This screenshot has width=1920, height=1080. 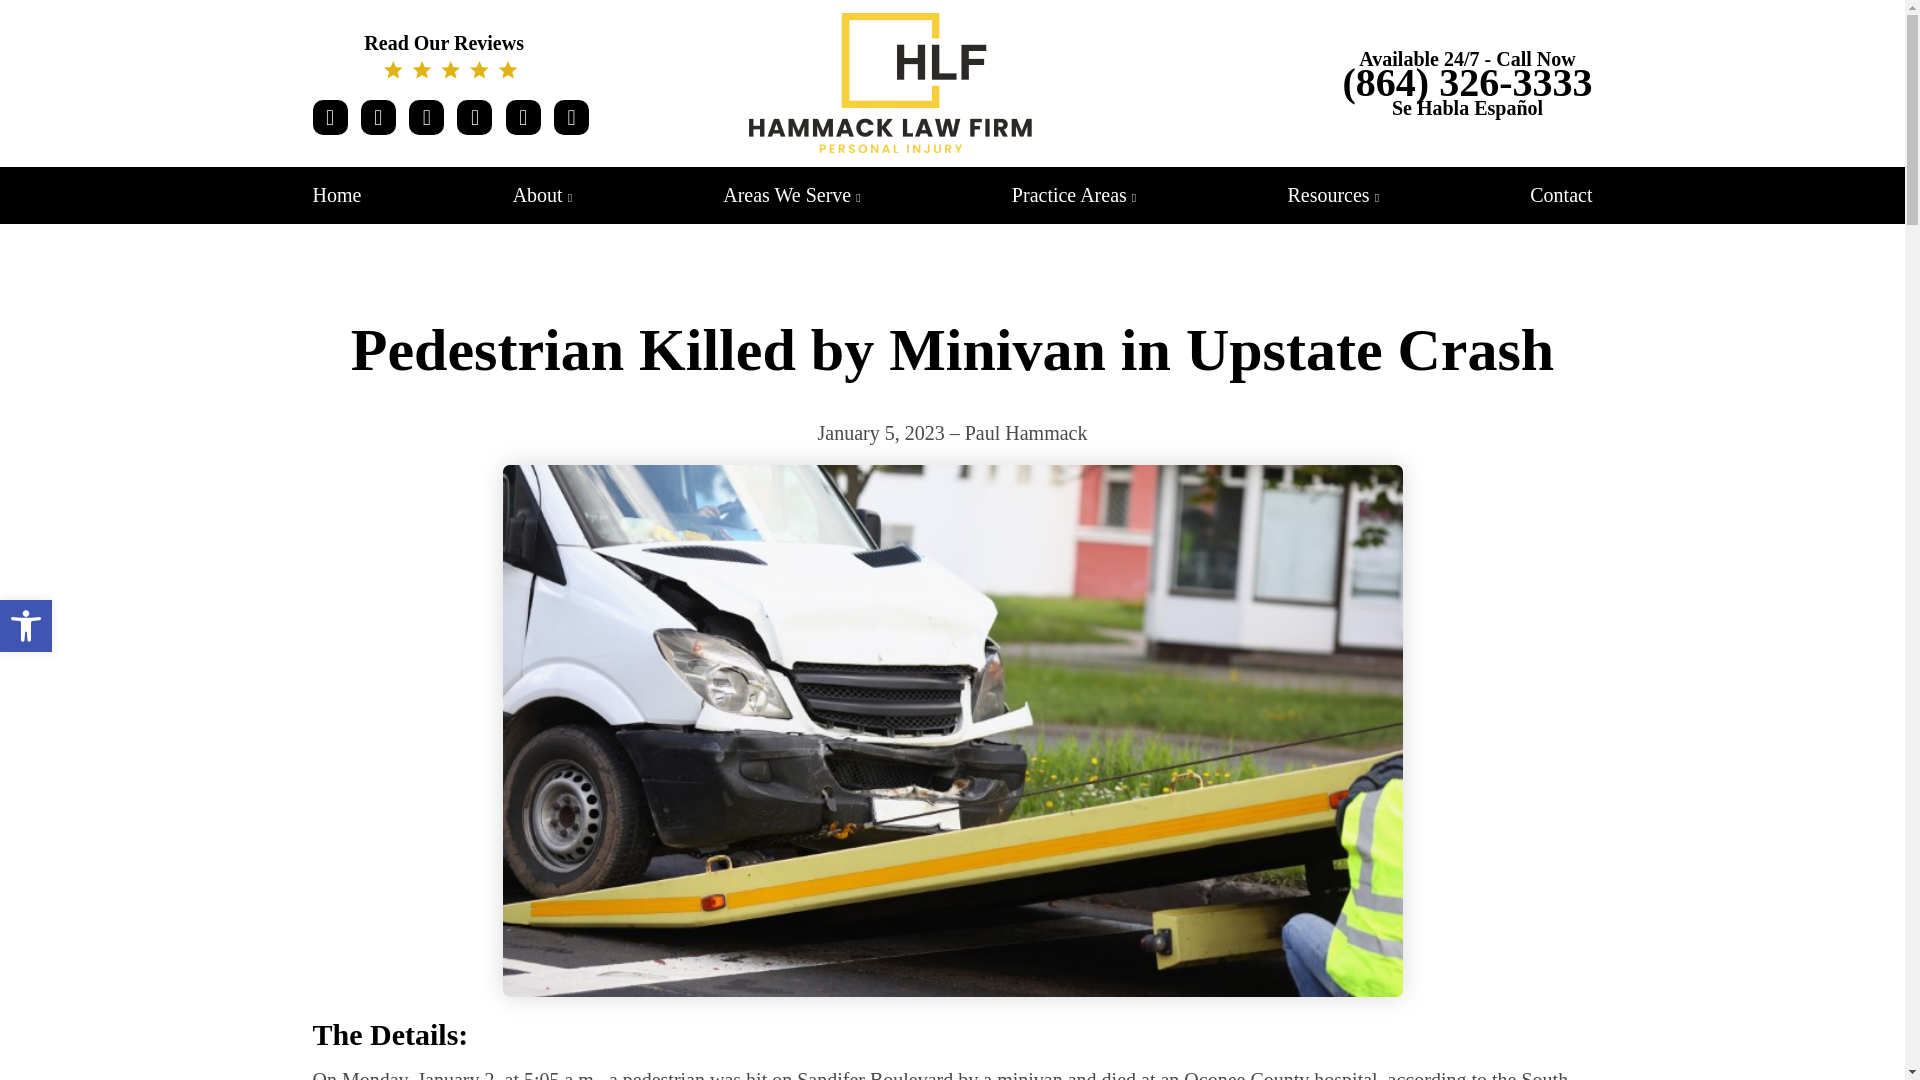 I want to click on Home, so click(x=336, y=194).